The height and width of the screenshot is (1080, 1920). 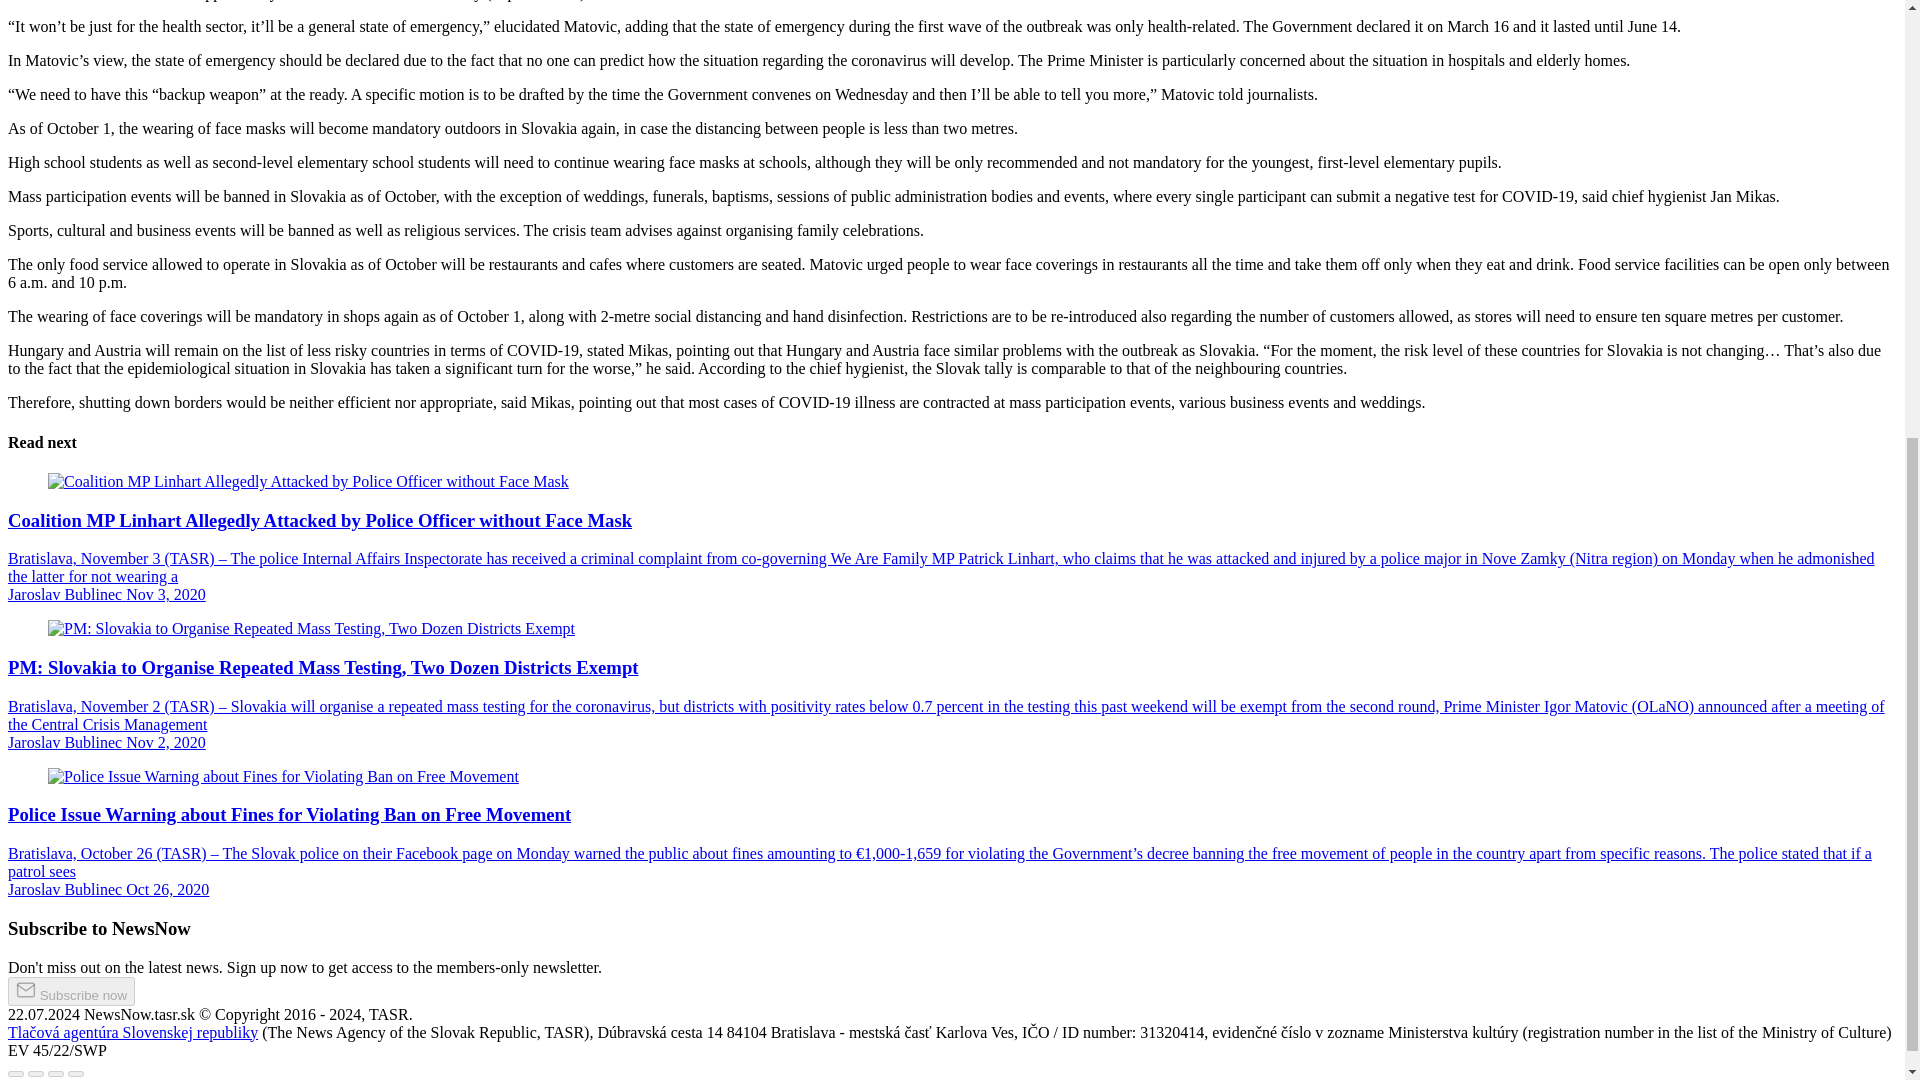 What do you see at coordinates (70, 991) in the screenshot?
I see `Subscribe now` at bounding box center [70, 991].